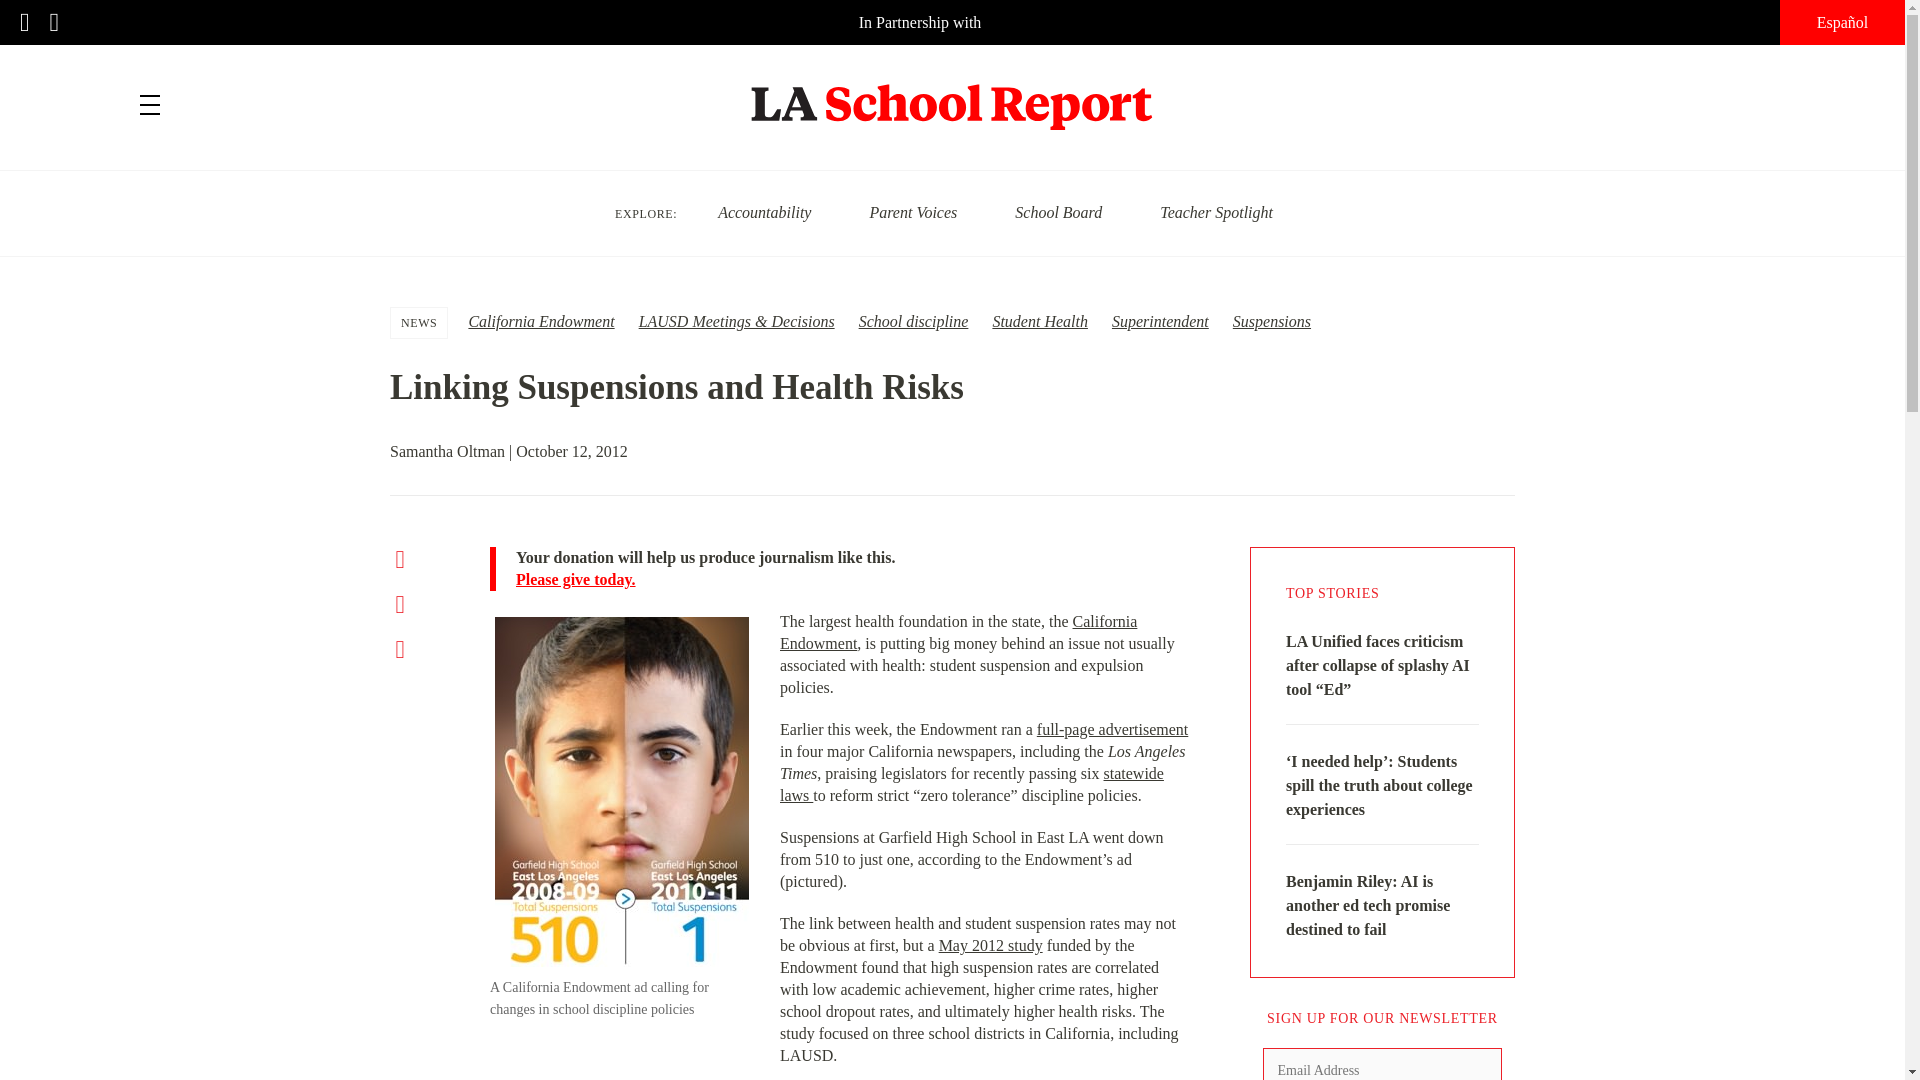 The height and width of the screenshot is (1080, 1920). Describe the element at coordinates (1058, 212) in the screenshot. I see `School Board` at that location.